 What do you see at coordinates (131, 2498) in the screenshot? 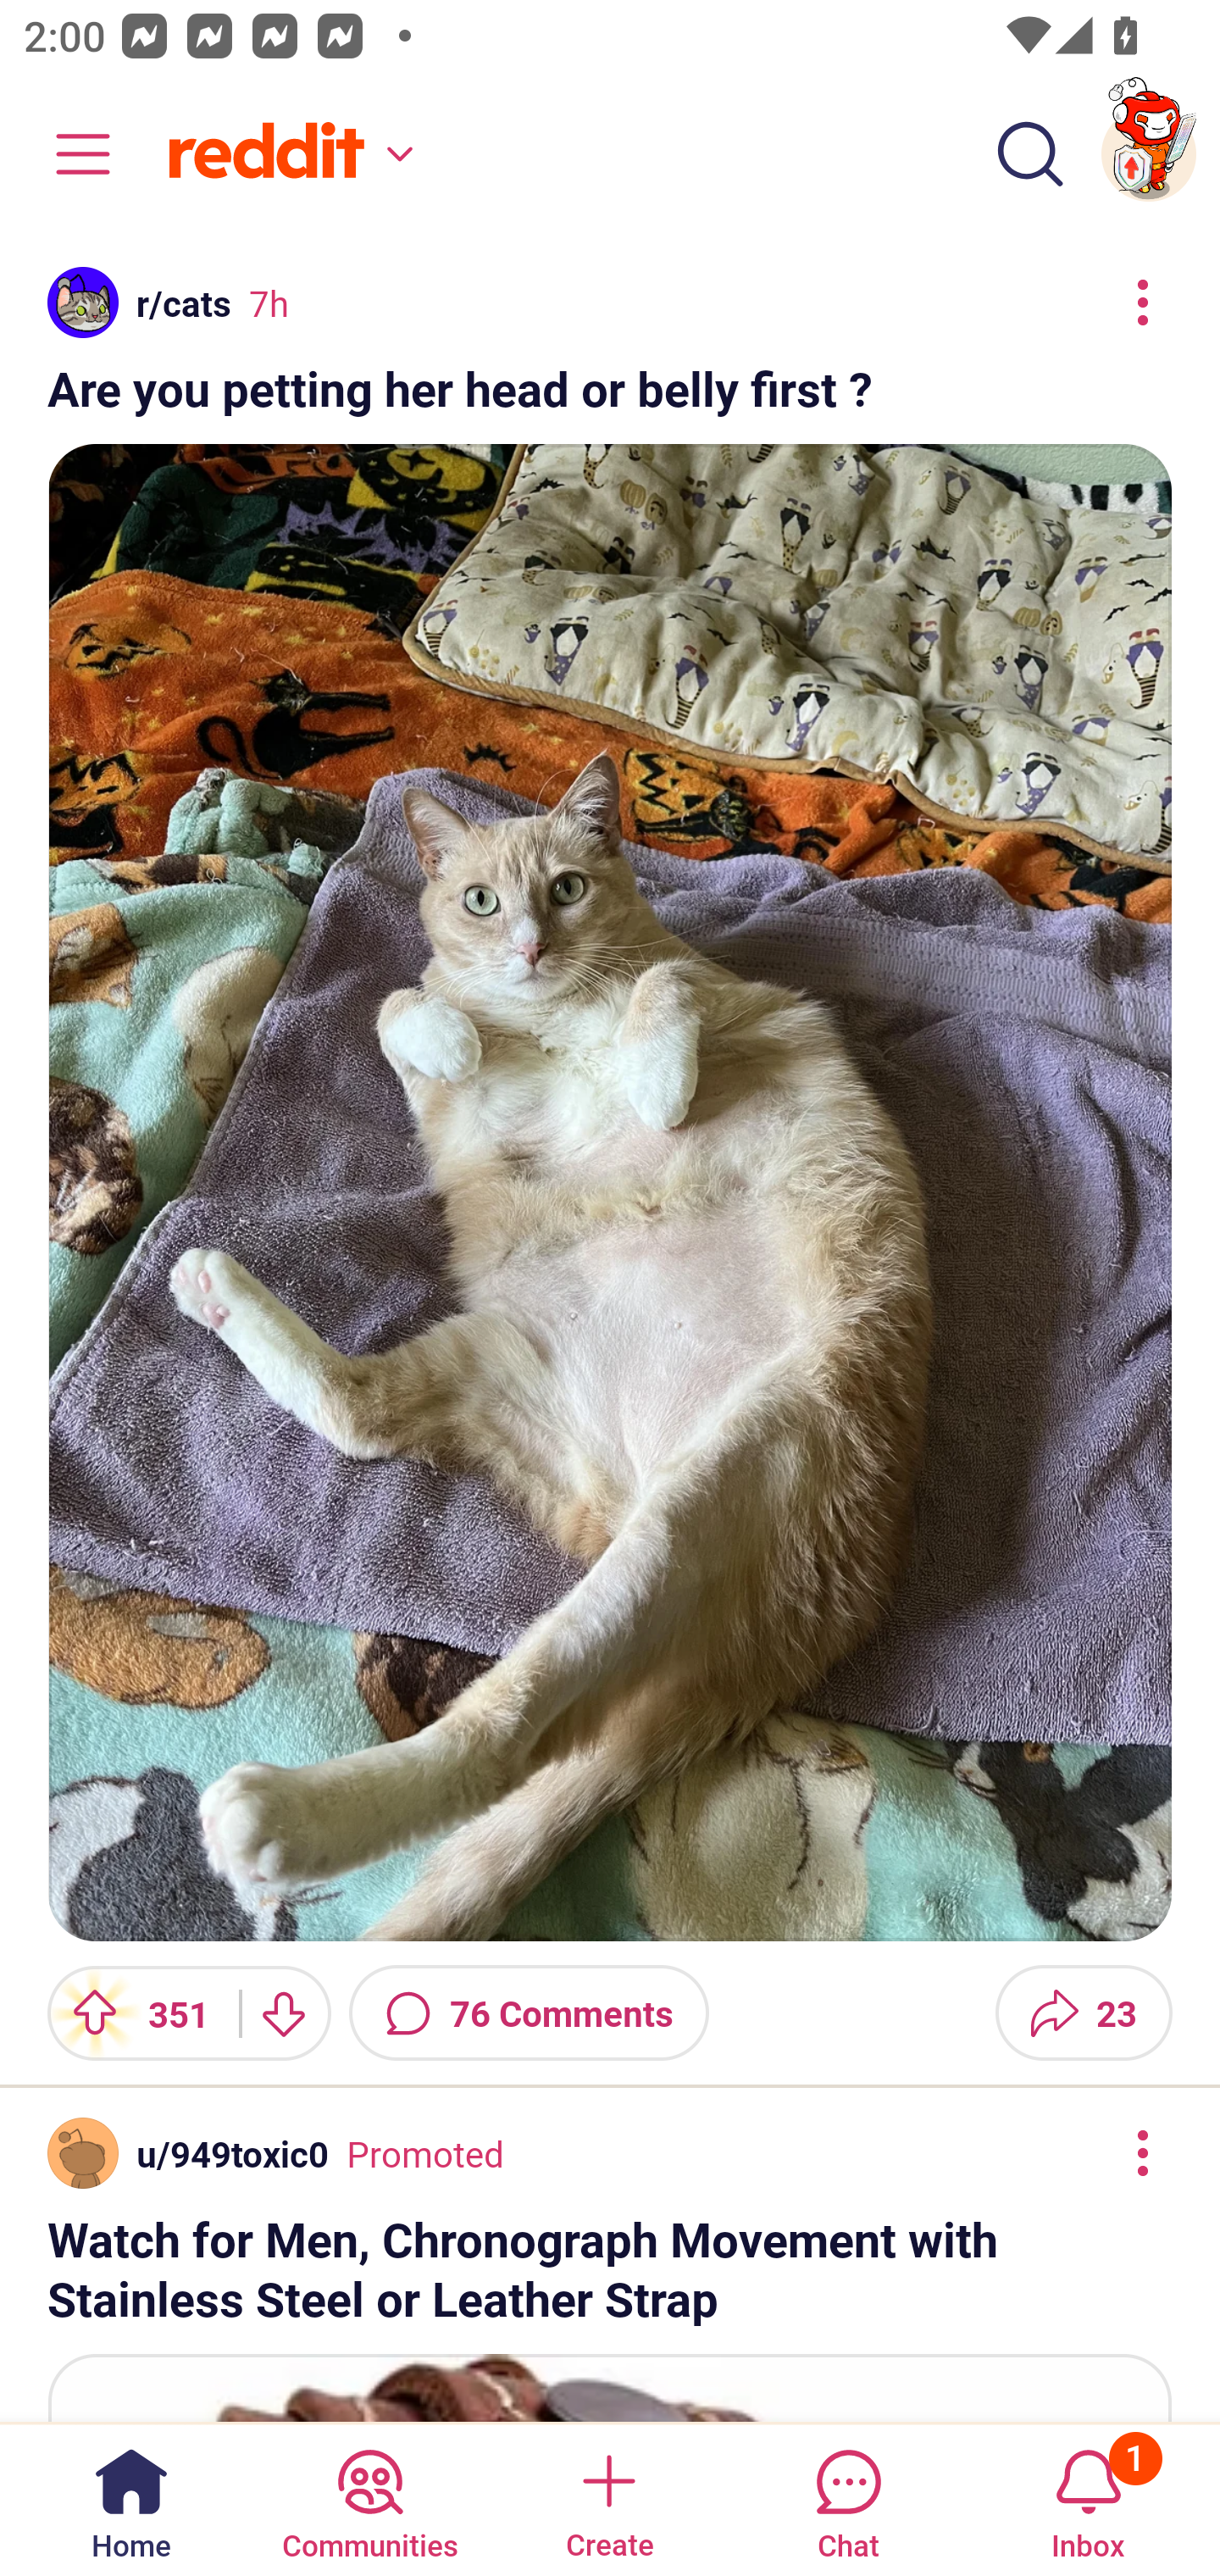
I see `Home` at bounding box center [131, 2498].